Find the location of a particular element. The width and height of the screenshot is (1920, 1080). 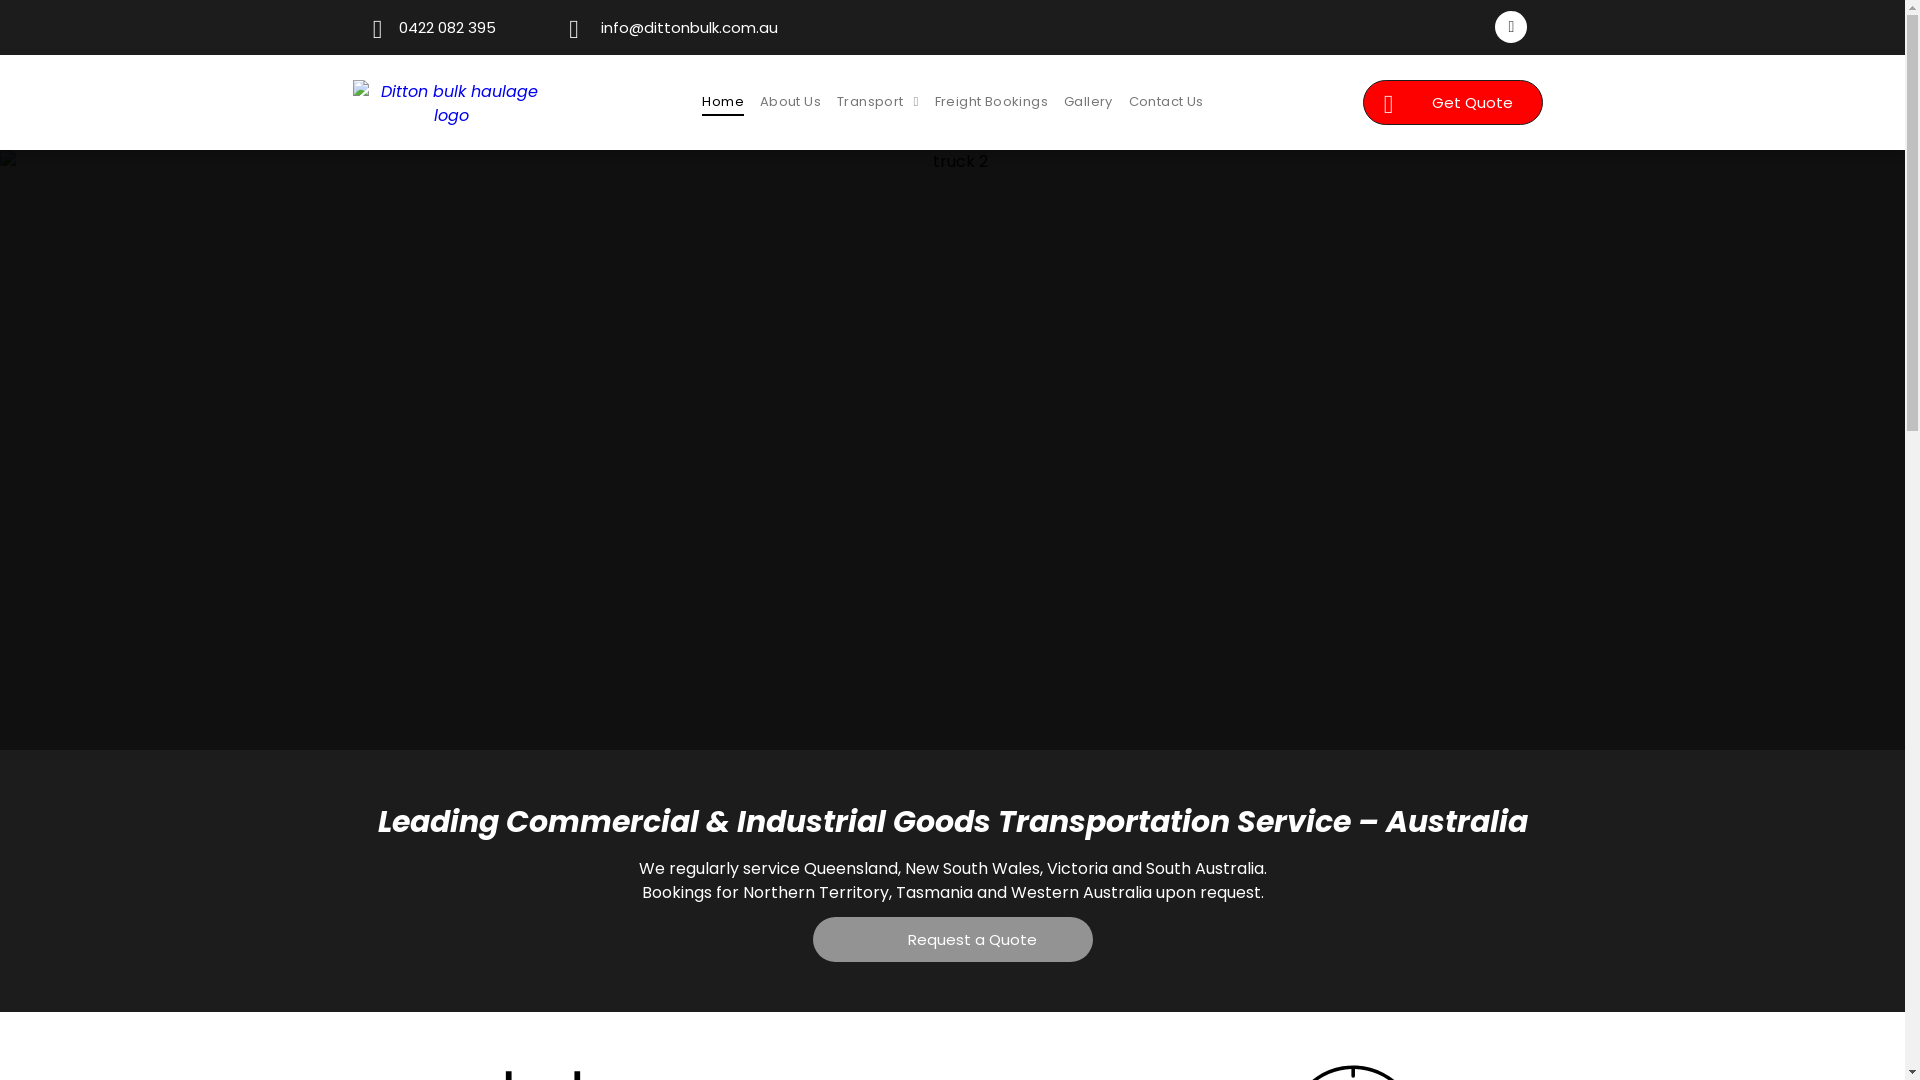

Get Quote is located at coordinates (1452, 102).